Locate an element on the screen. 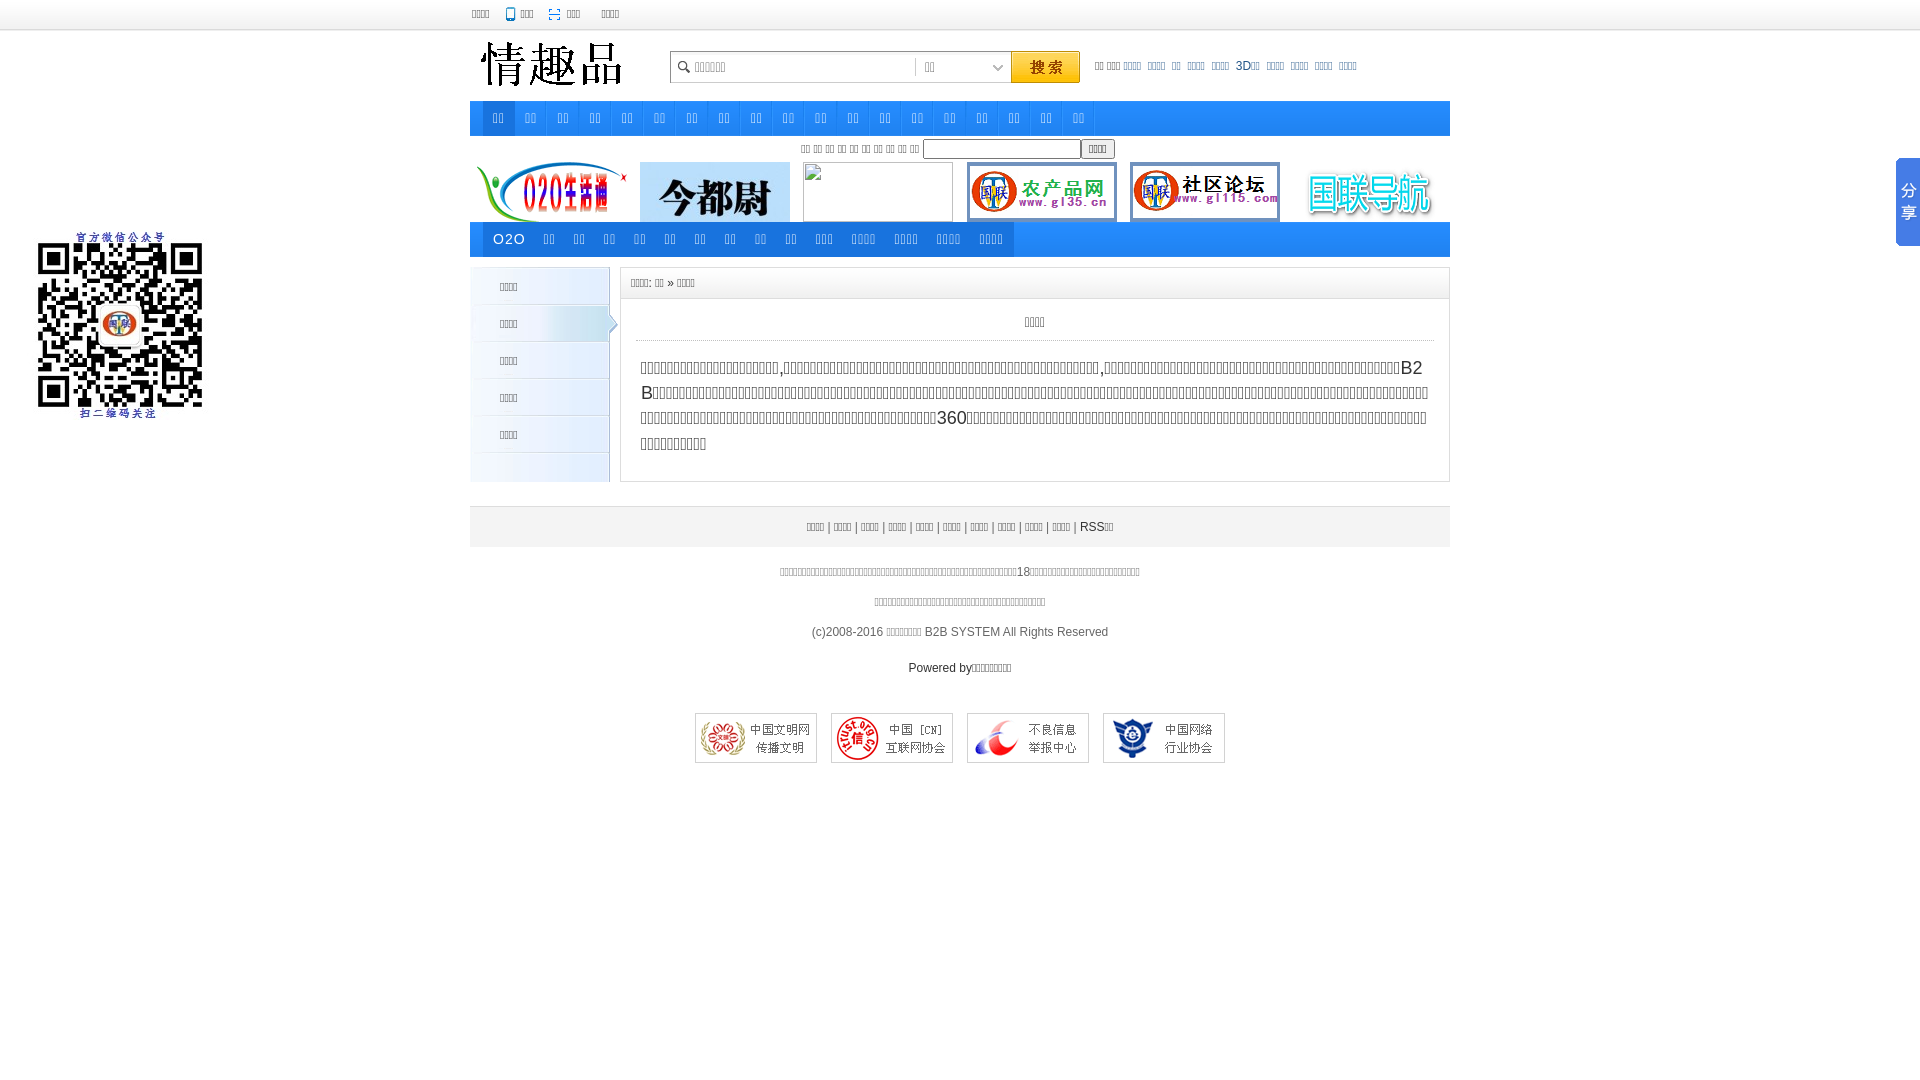 This screenshot has width=1920, height=1080. O2O is located at coordinates (510, 240).